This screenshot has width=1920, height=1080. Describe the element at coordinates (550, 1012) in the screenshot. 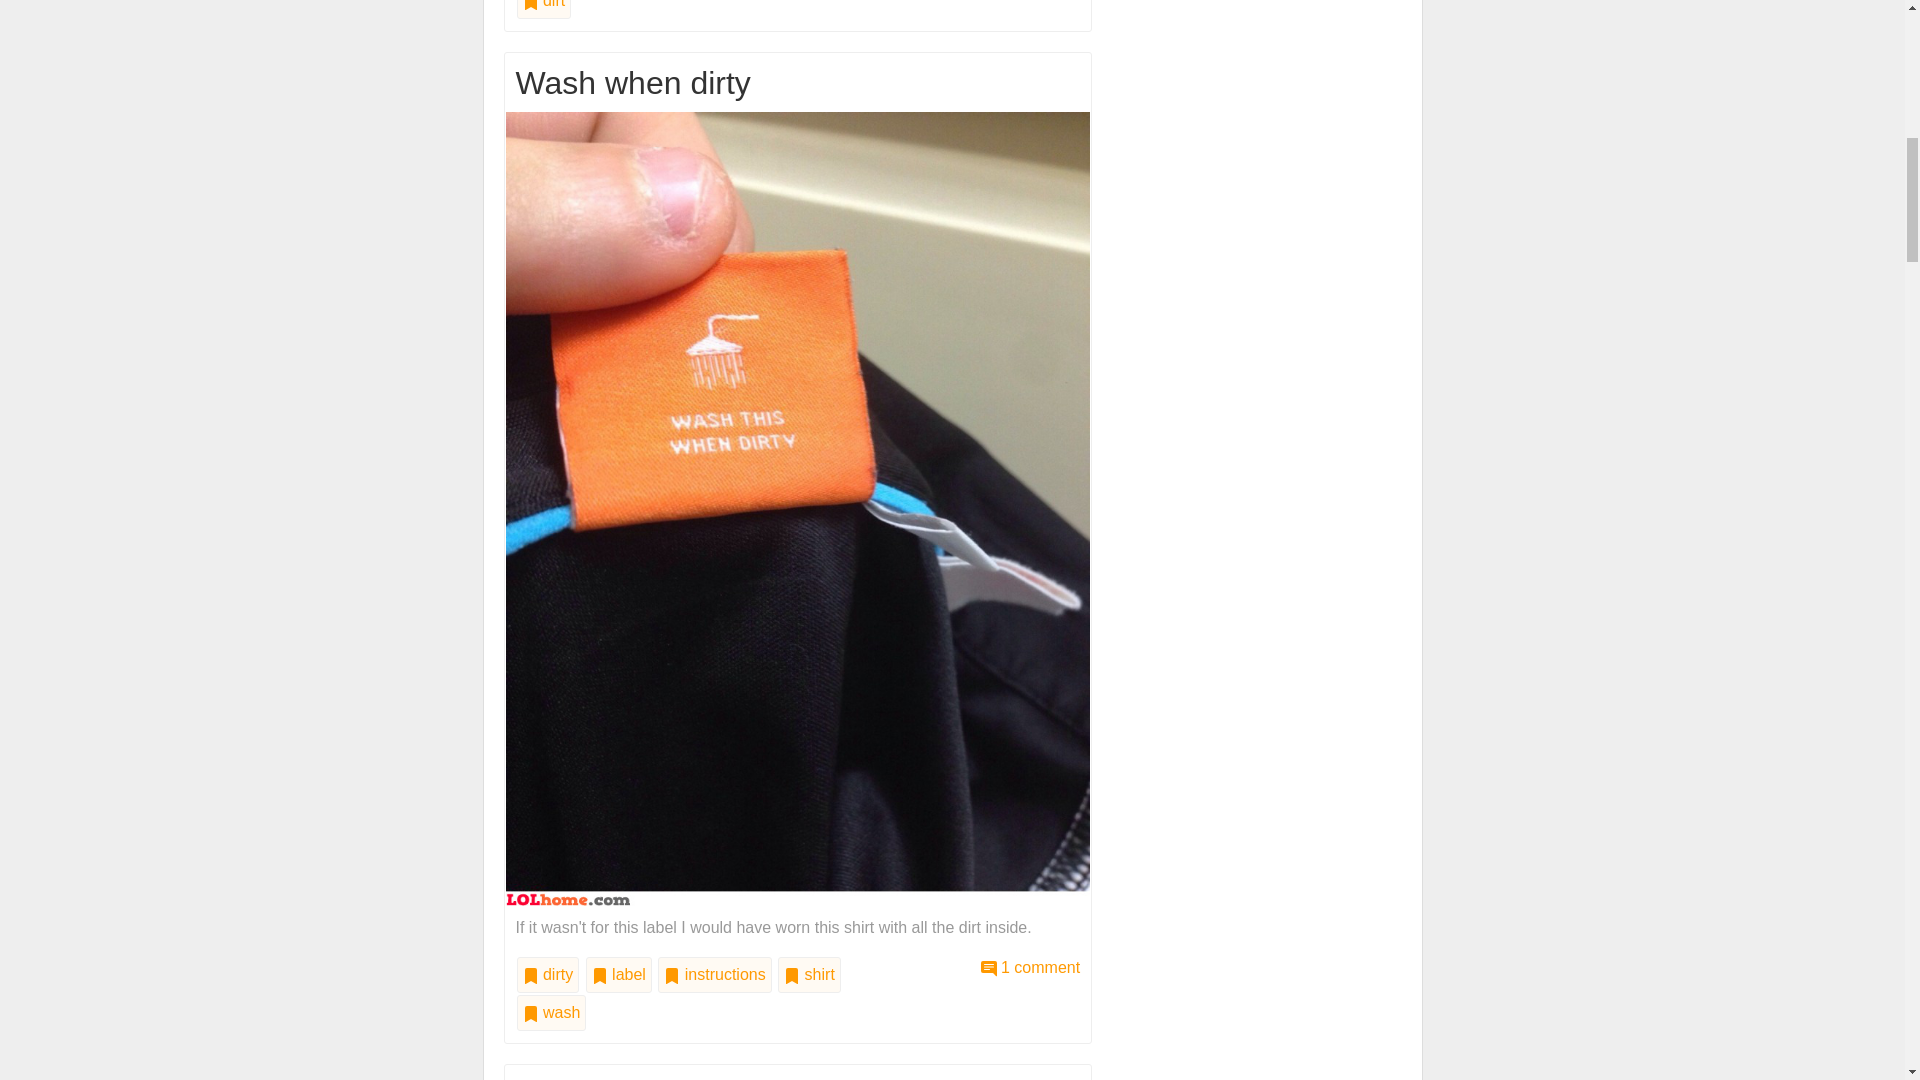

I see `wash` at that location.